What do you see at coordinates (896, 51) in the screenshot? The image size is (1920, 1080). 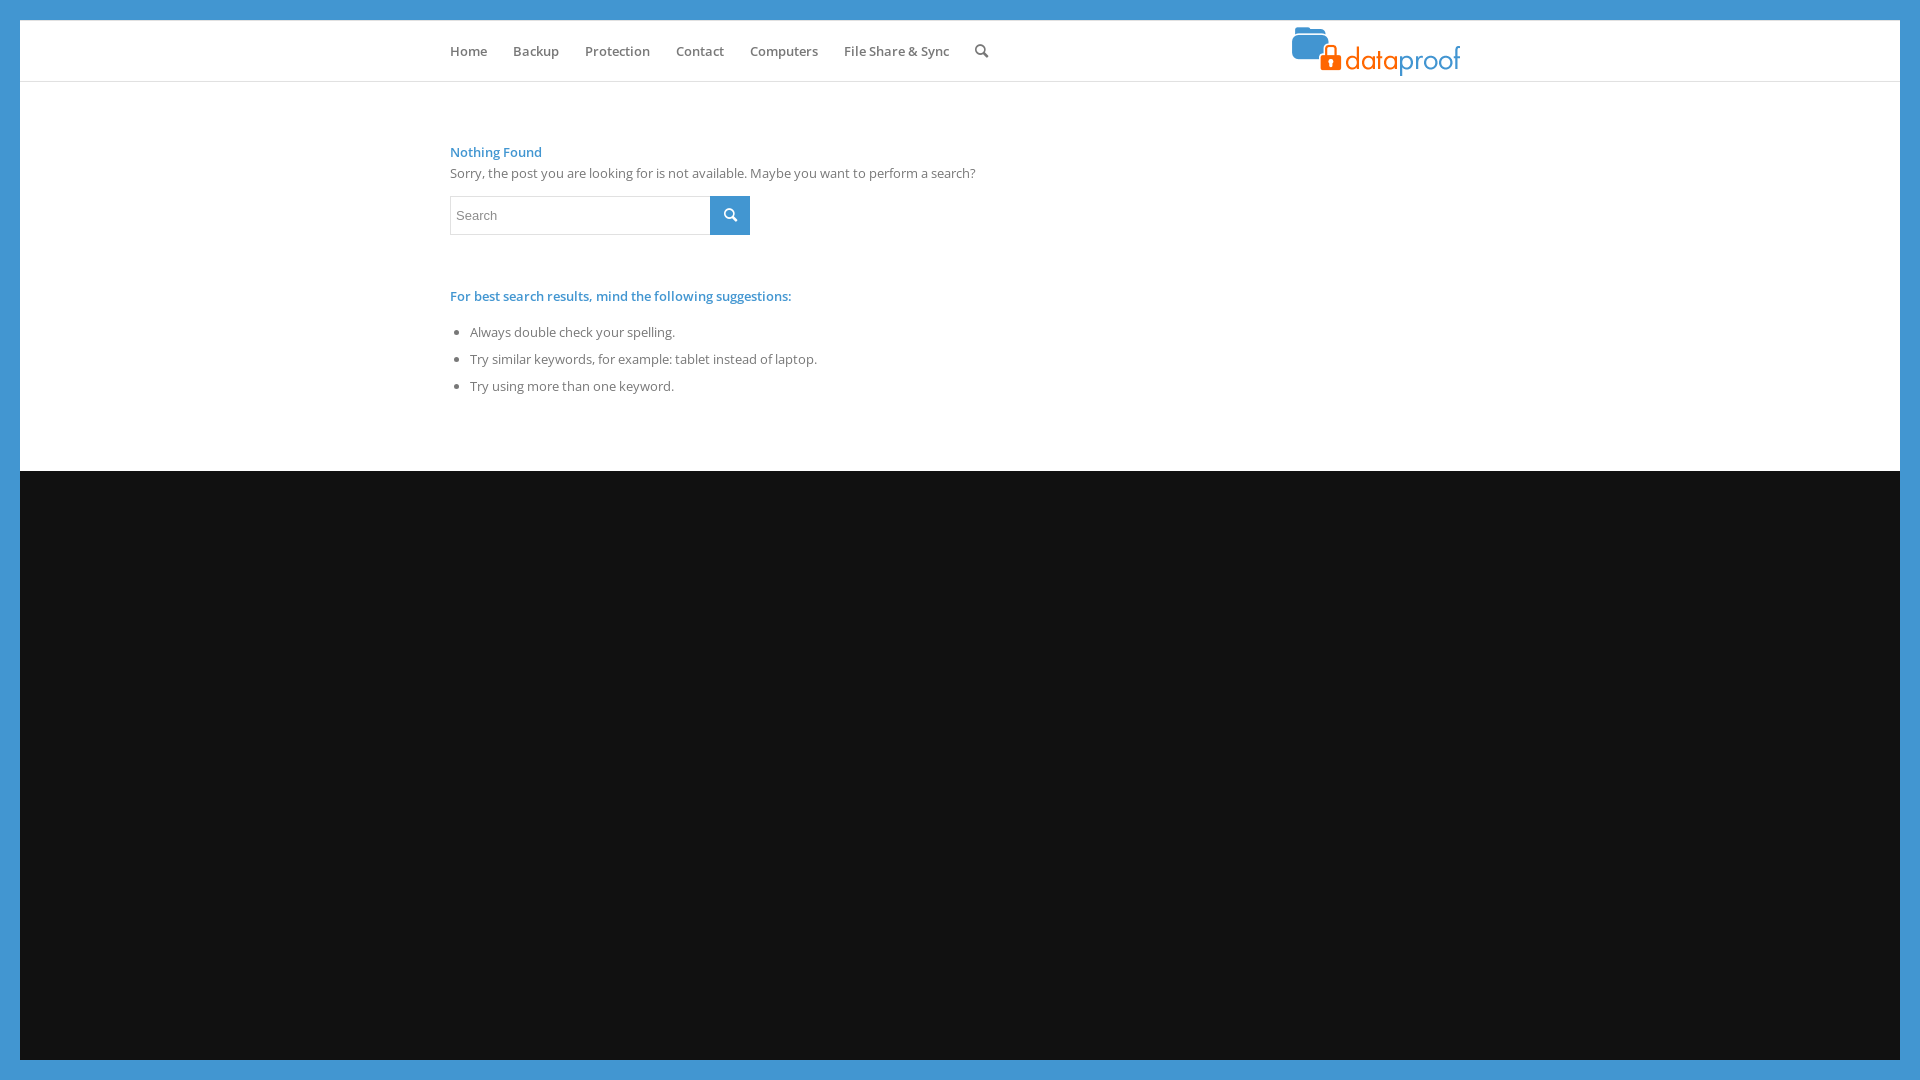 I see `File Share & Sync` at bounding box center [896, 51].